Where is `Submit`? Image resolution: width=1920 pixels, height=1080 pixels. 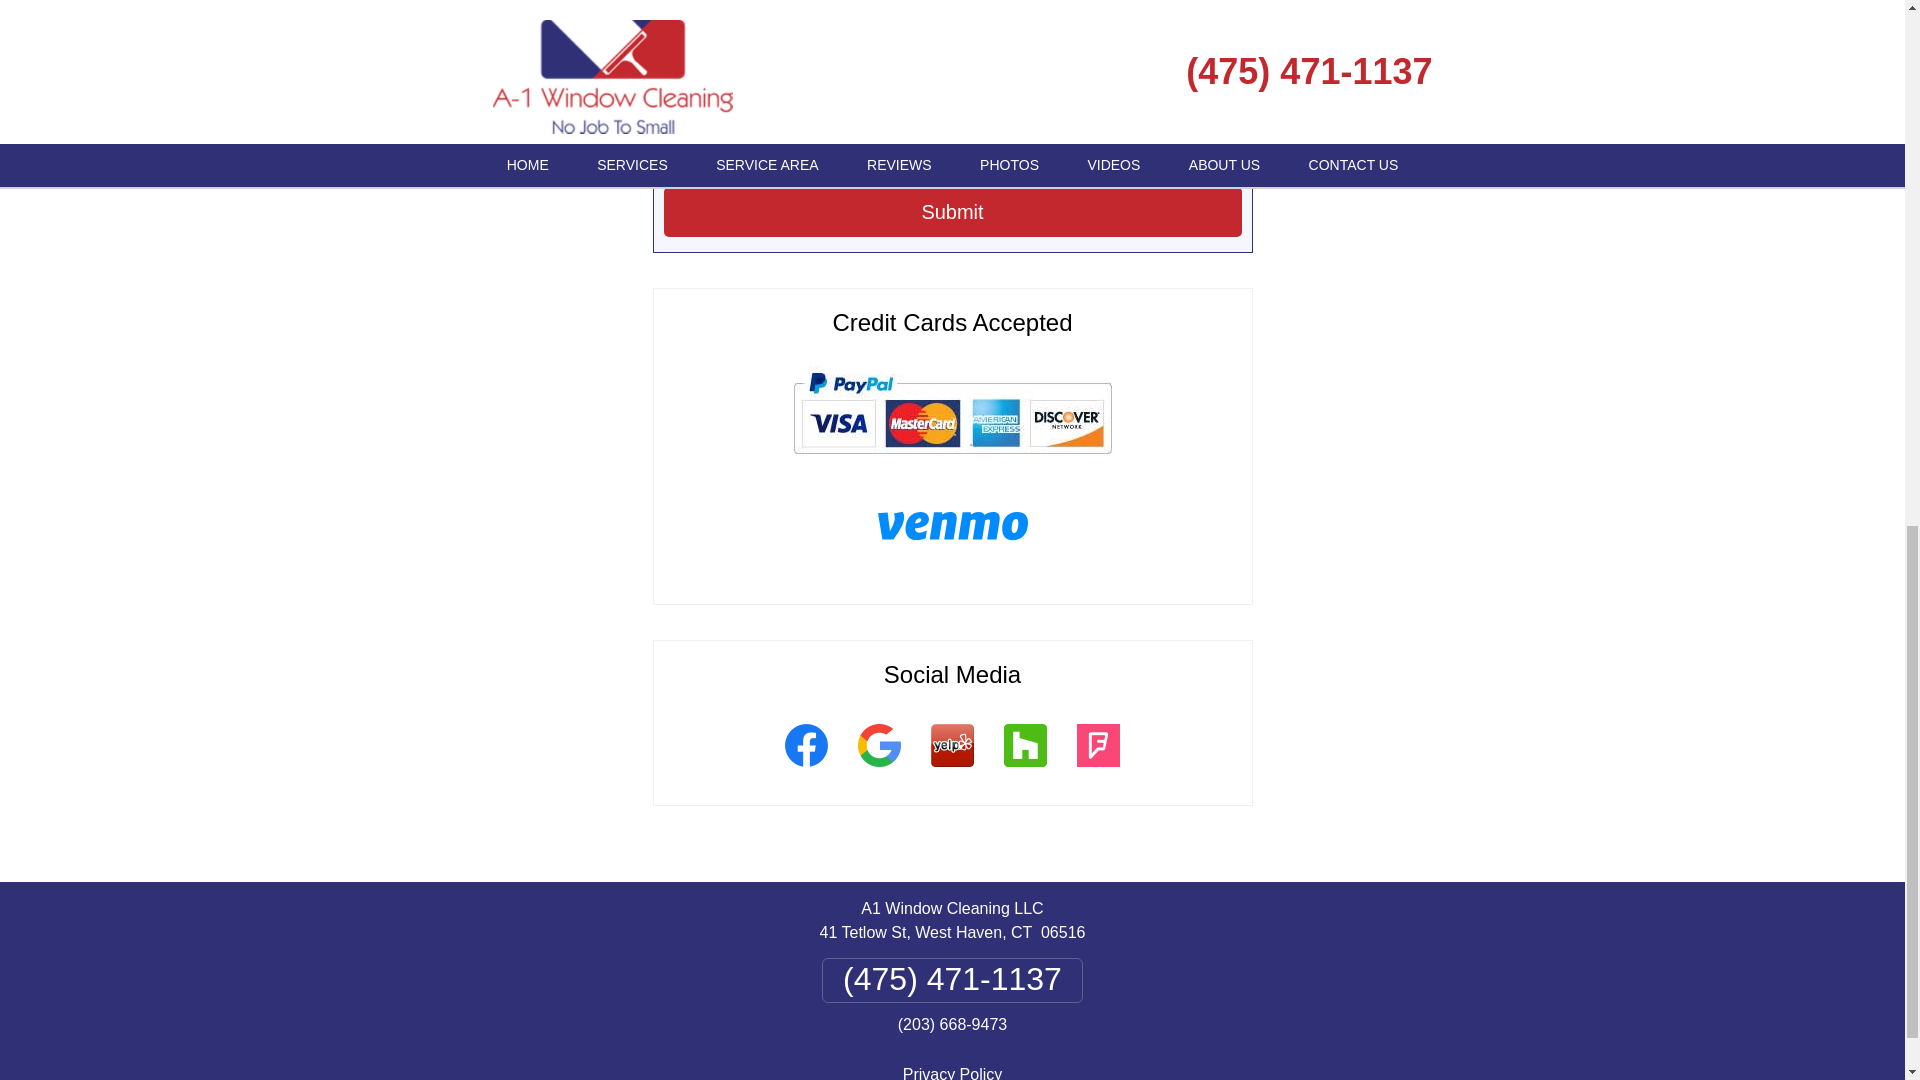
Submit is located at coordinates (953, 211).